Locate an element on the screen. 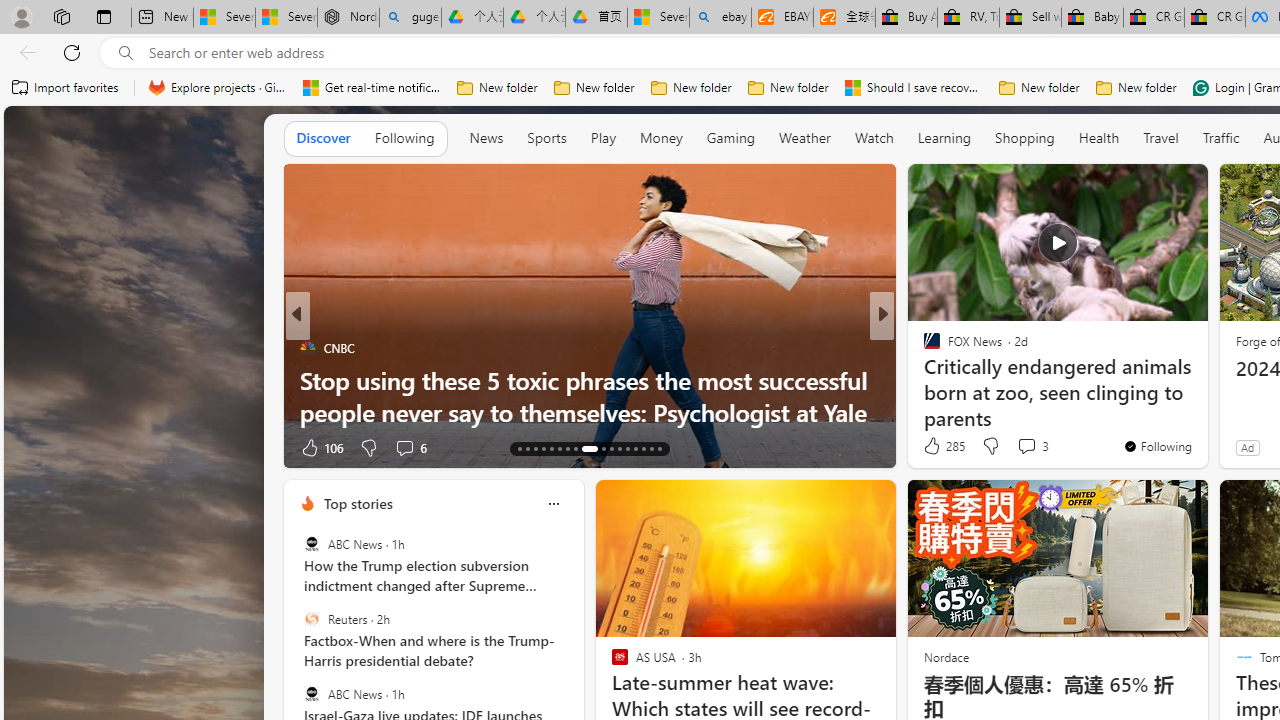 The width and height of the screenshot is (1280, 720). Health is located at coordinates (1099, 137).